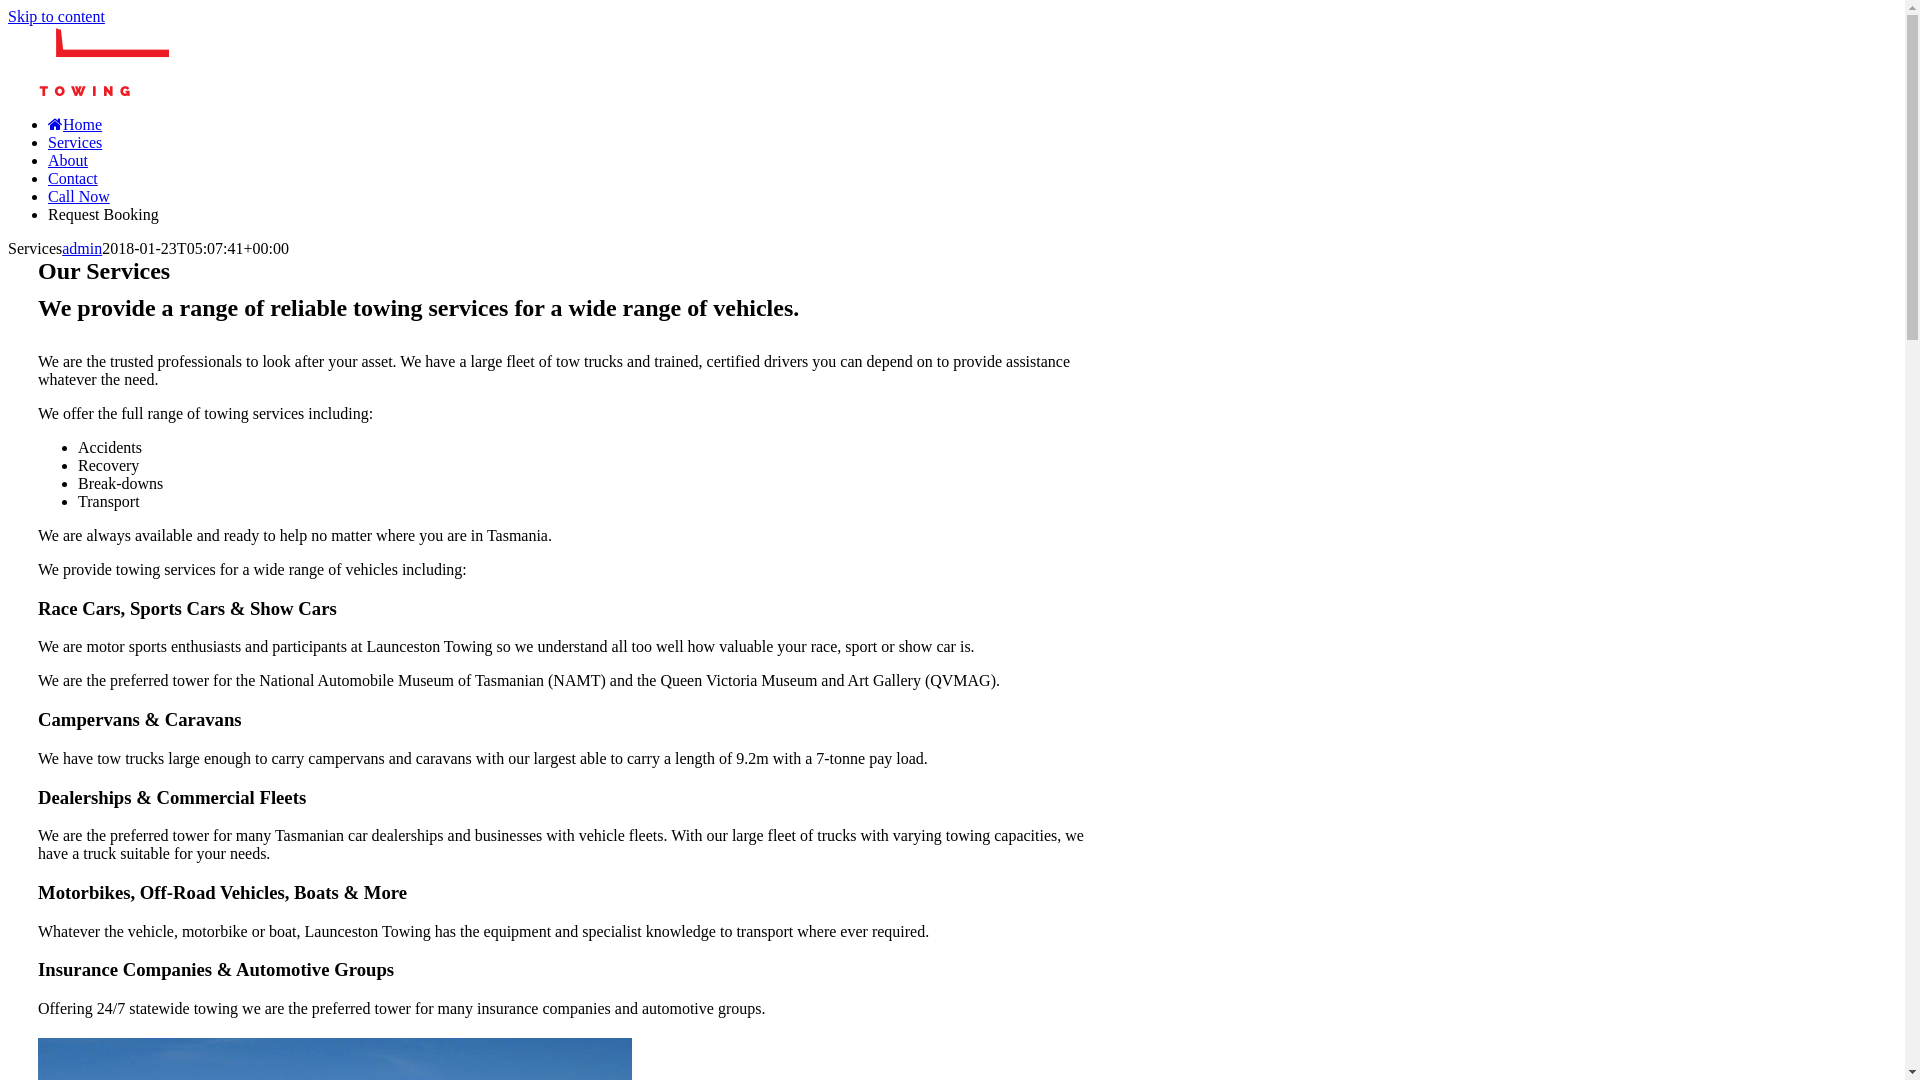 This screenshot has height=1080, width=1920. I want to click on admin, so click(82, 248).